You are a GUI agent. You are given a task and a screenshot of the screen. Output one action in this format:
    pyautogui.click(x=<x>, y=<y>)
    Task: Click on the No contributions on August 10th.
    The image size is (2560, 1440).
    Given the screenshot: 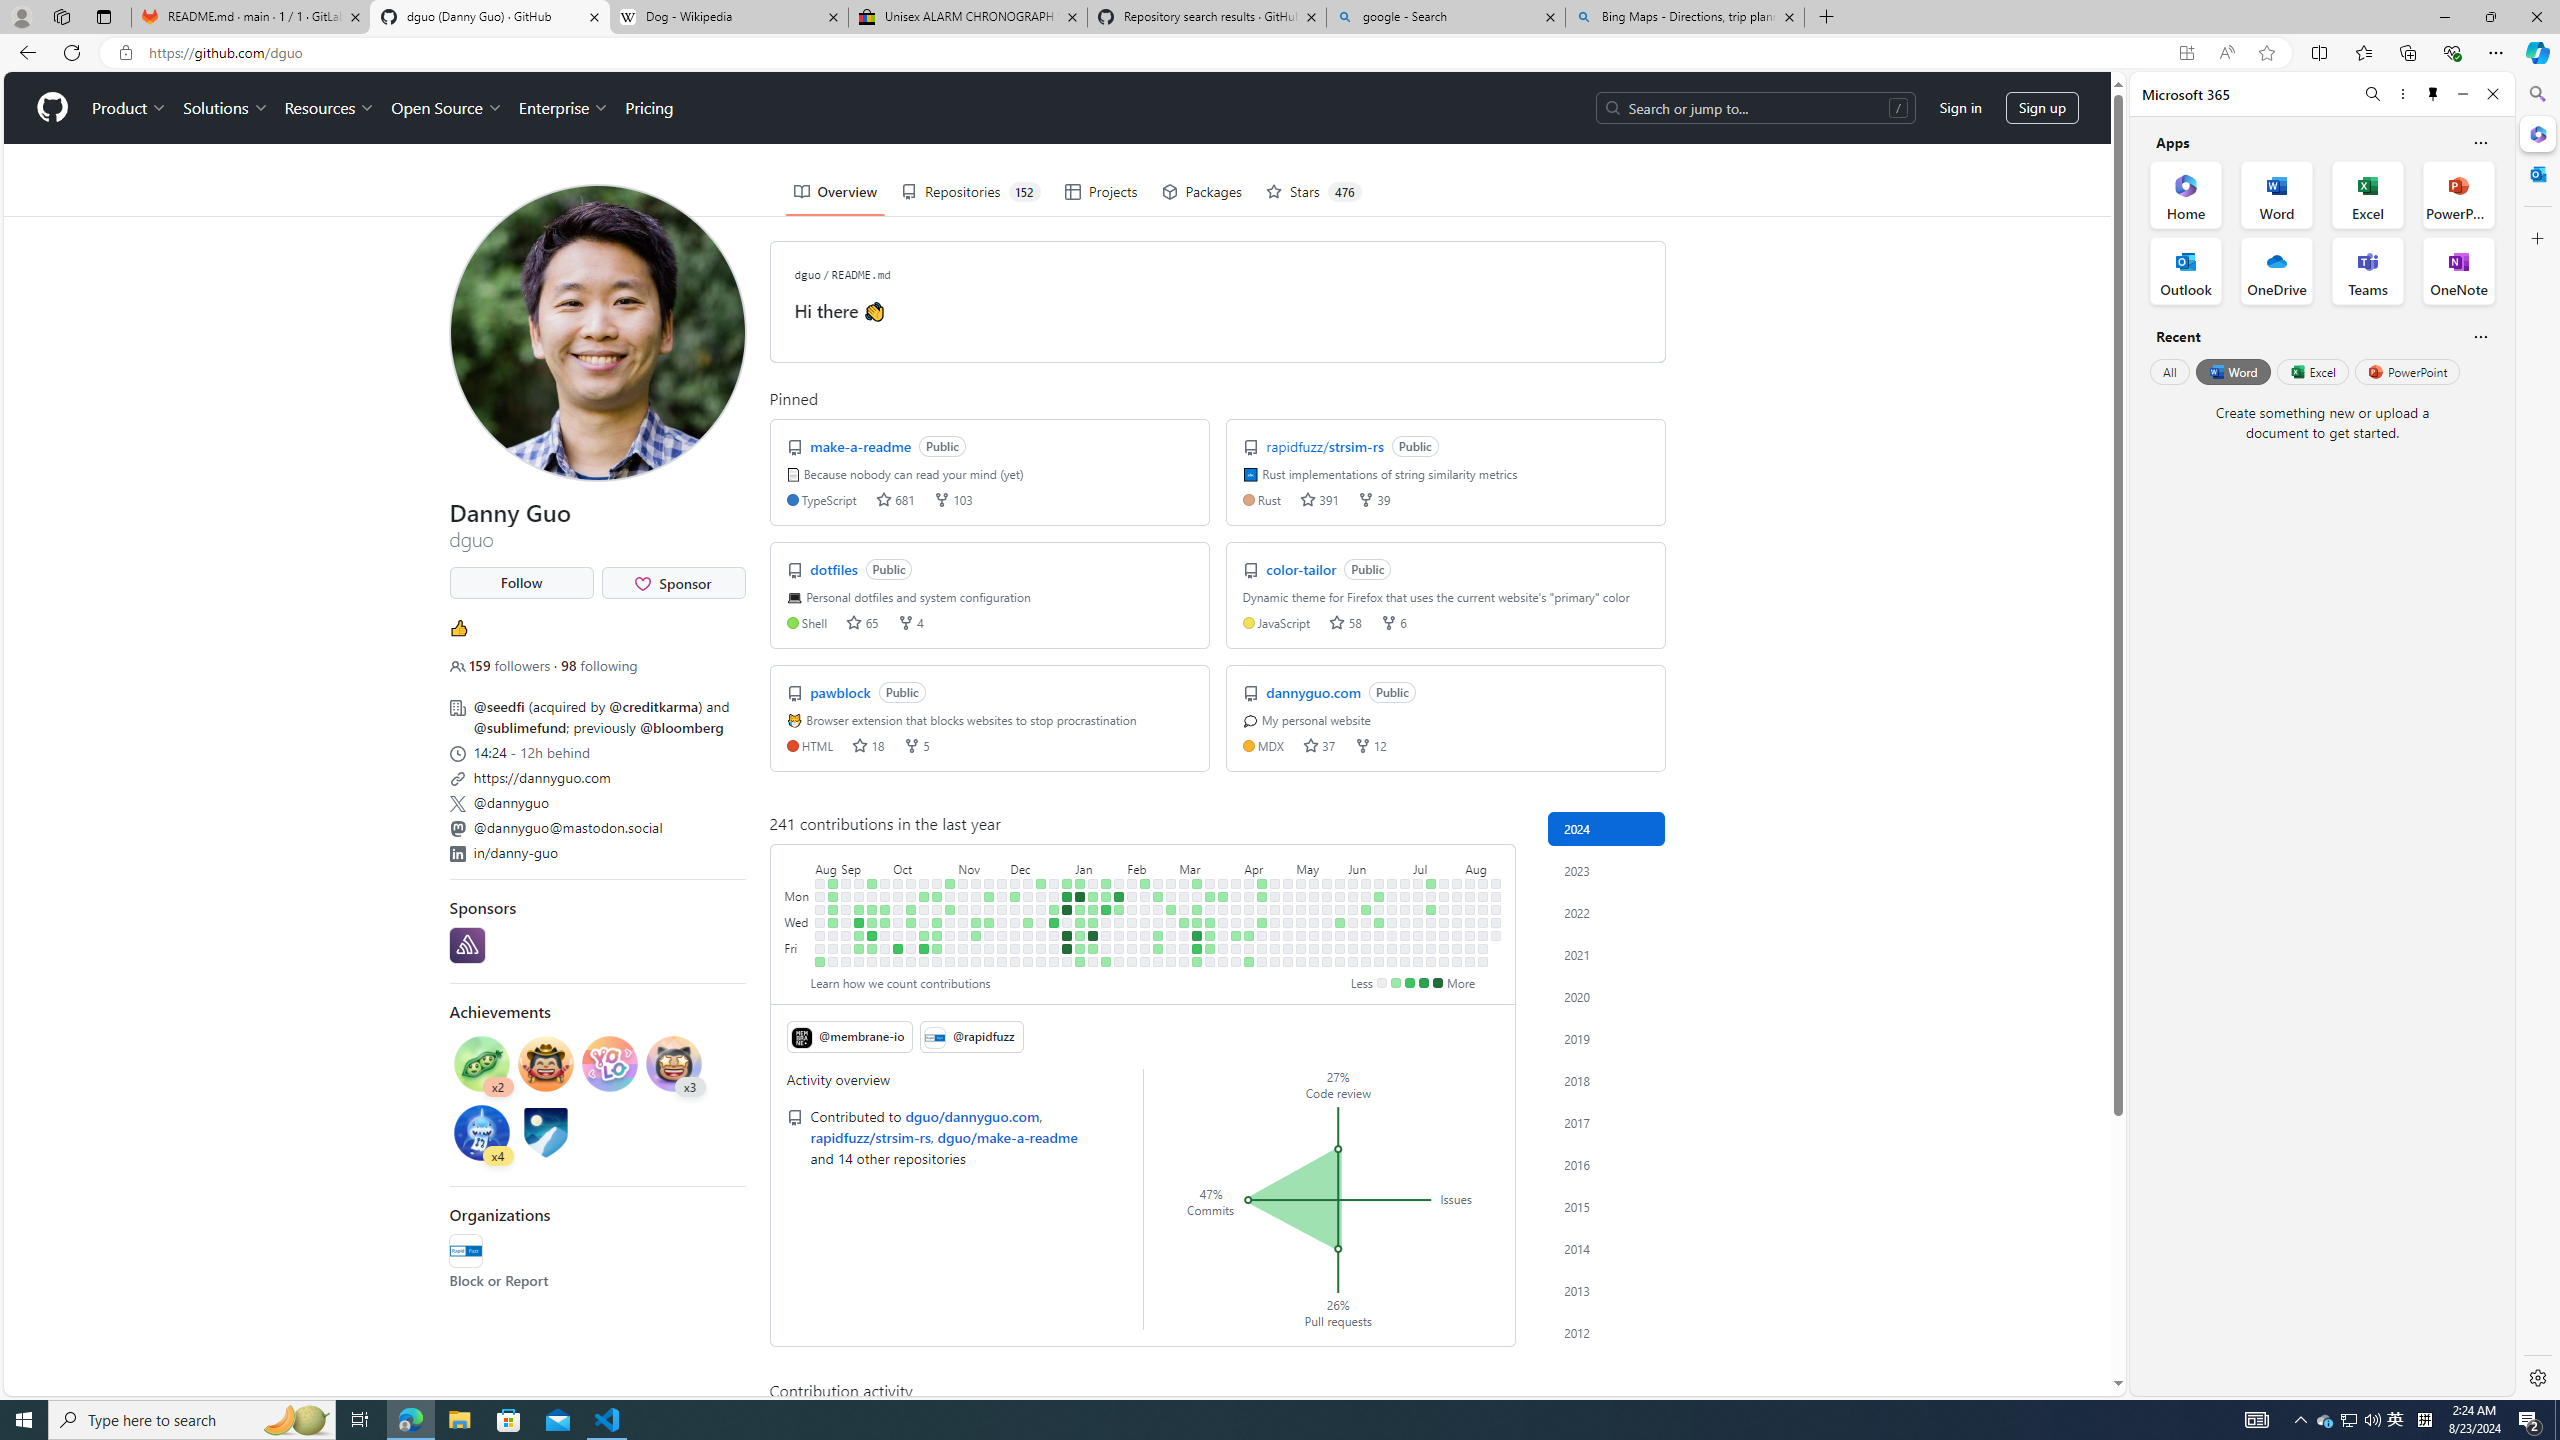 What is the action you would take?
    pyautogui.click(x=1470, y=962)
    